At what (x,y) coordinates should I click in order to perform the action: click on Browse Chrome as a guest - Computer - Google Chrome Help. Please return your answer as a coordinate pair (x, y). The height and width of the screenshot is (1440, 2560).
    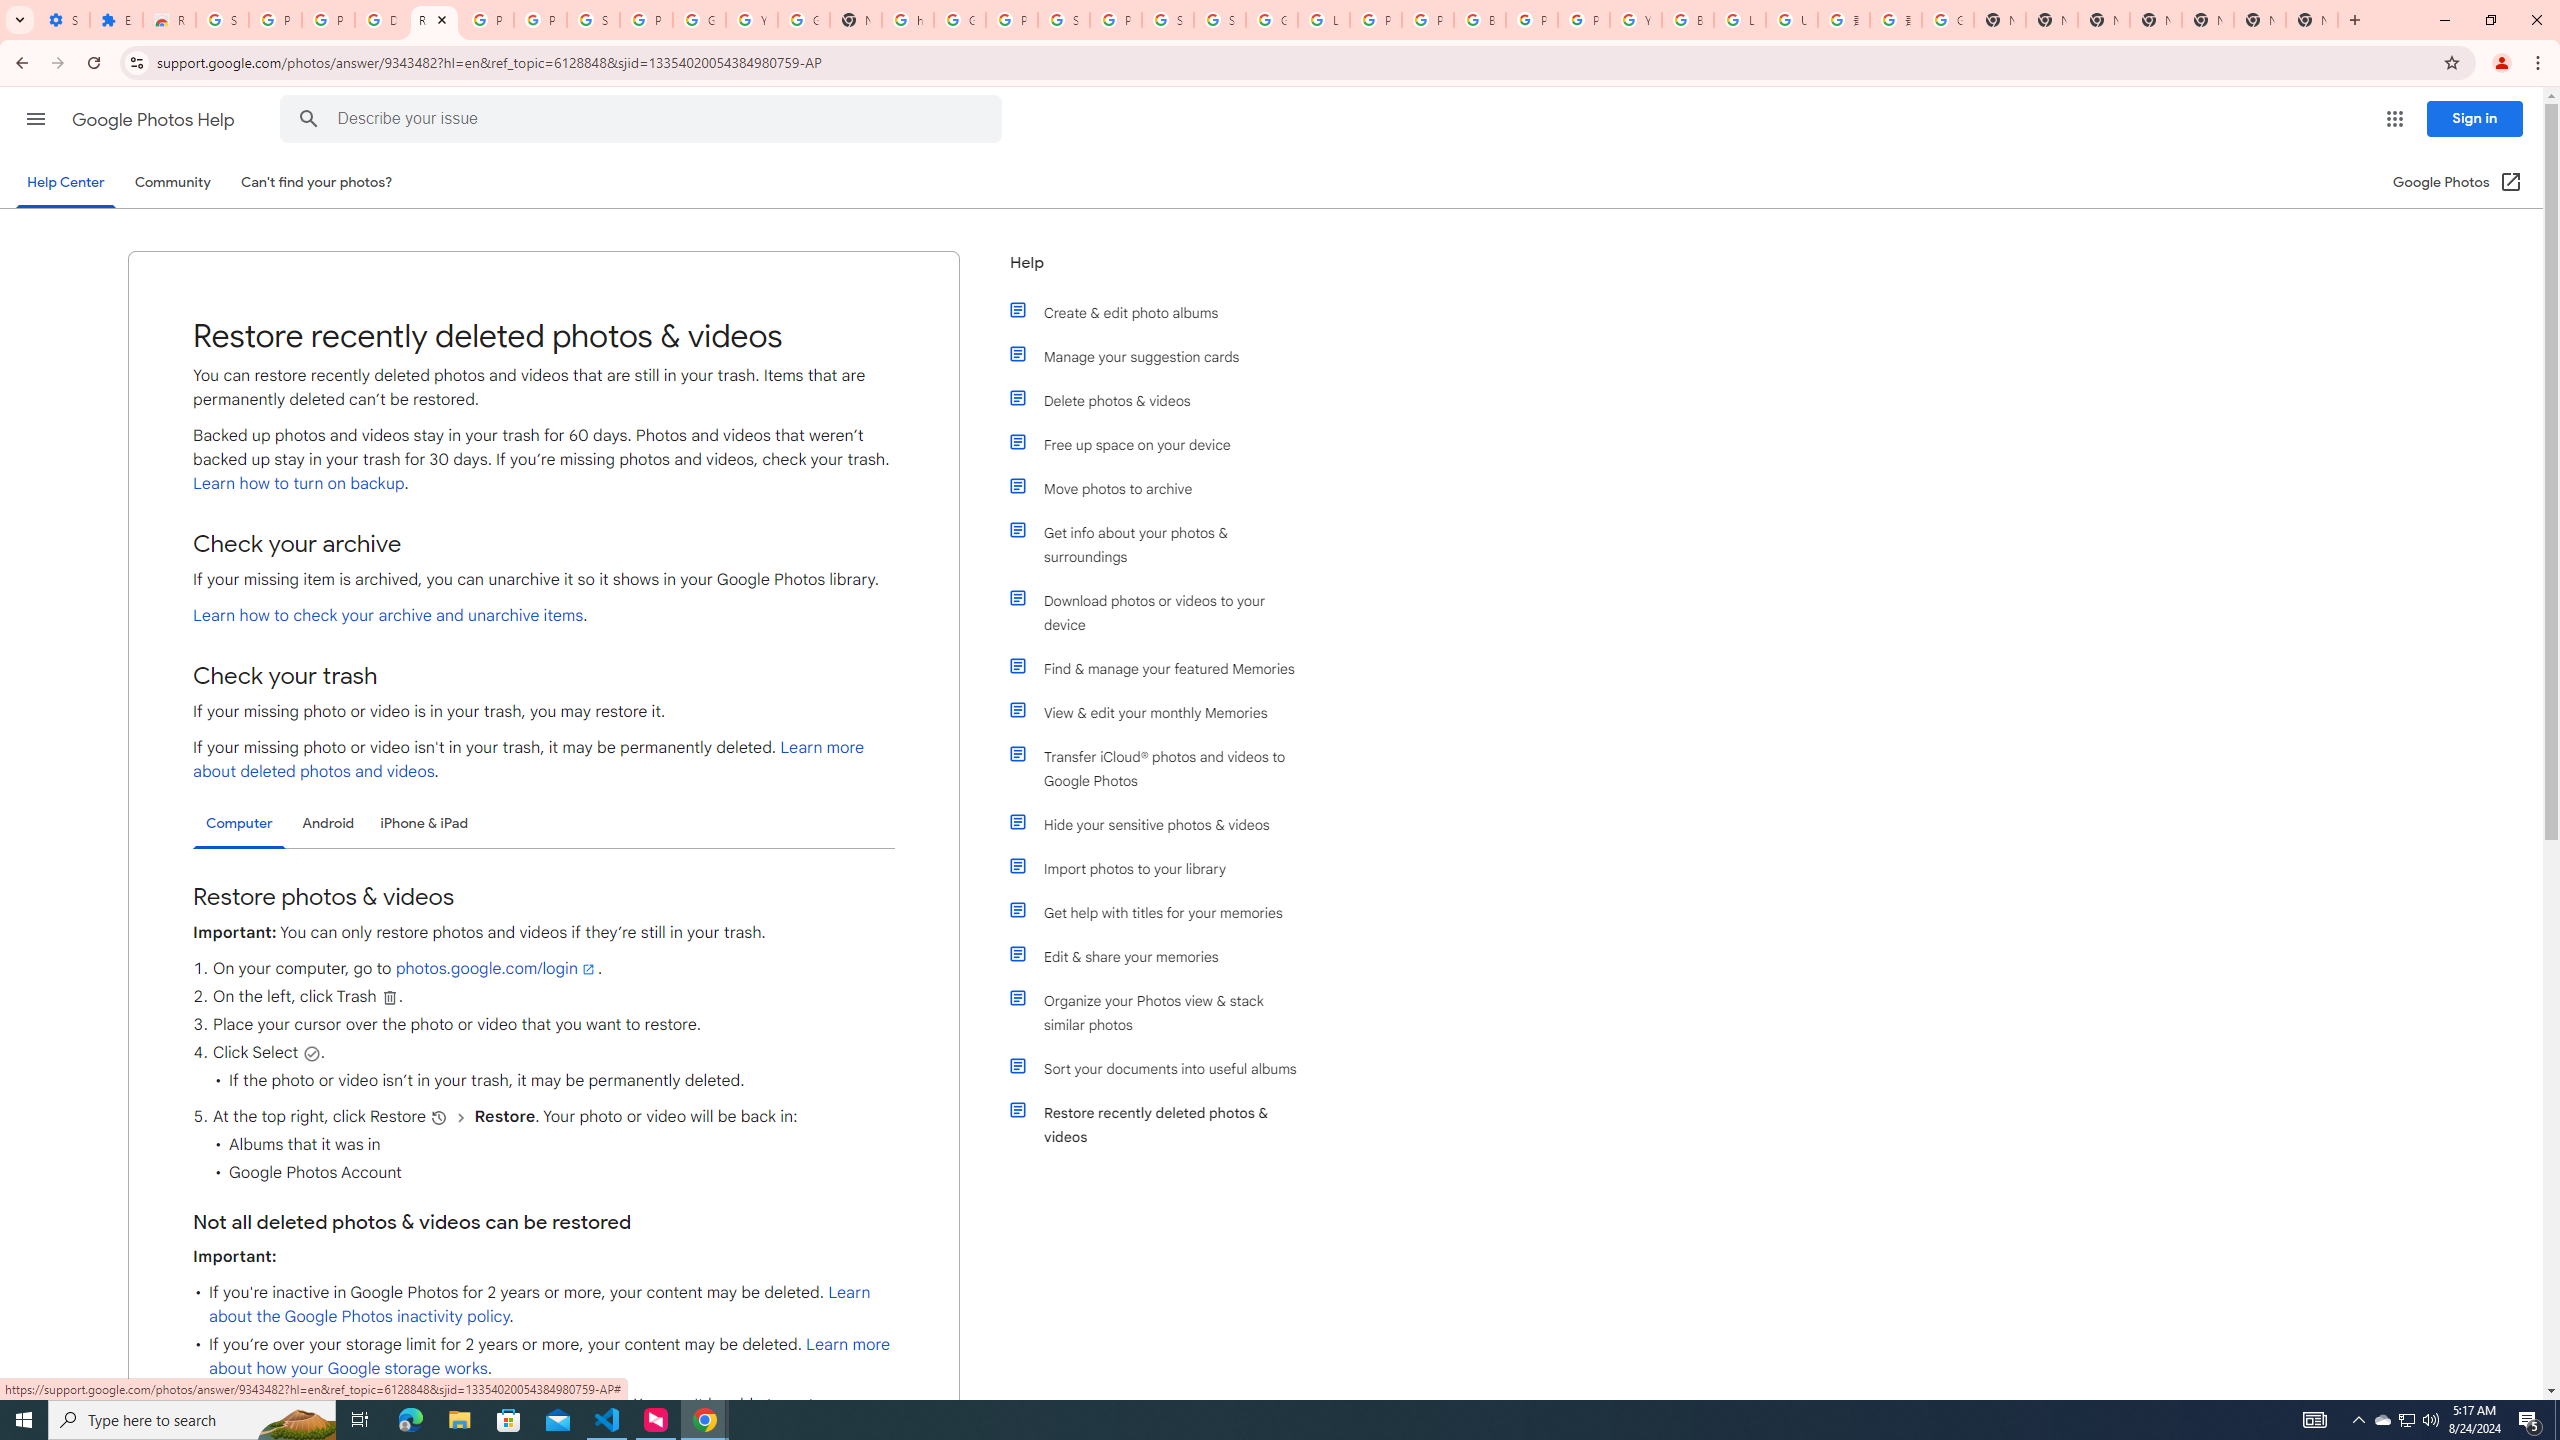
    Looking at the image, I should click on (1688, 20).